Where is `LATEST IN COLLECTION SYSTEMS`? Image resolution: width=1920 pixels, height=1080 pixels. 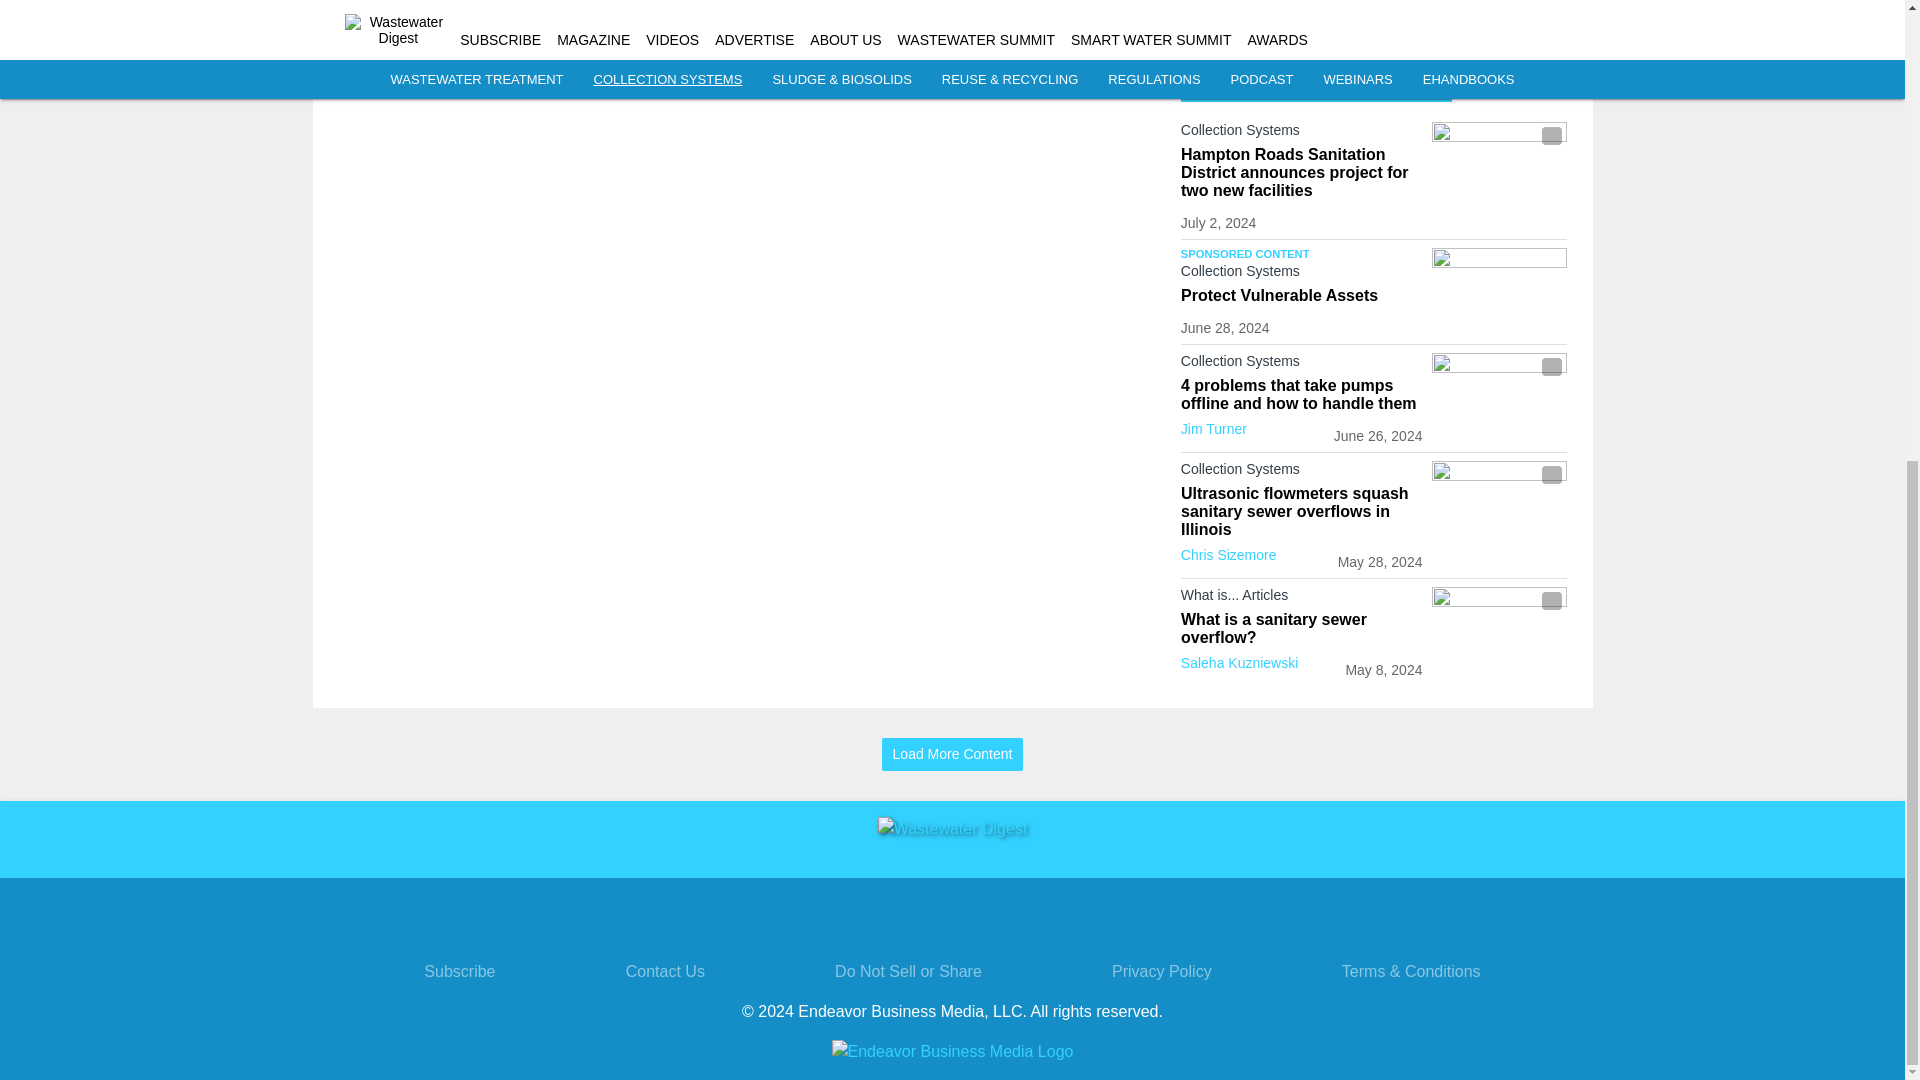
LATEST IN COLLECTION SYSTEMS is located at coordinates (1316, 81).